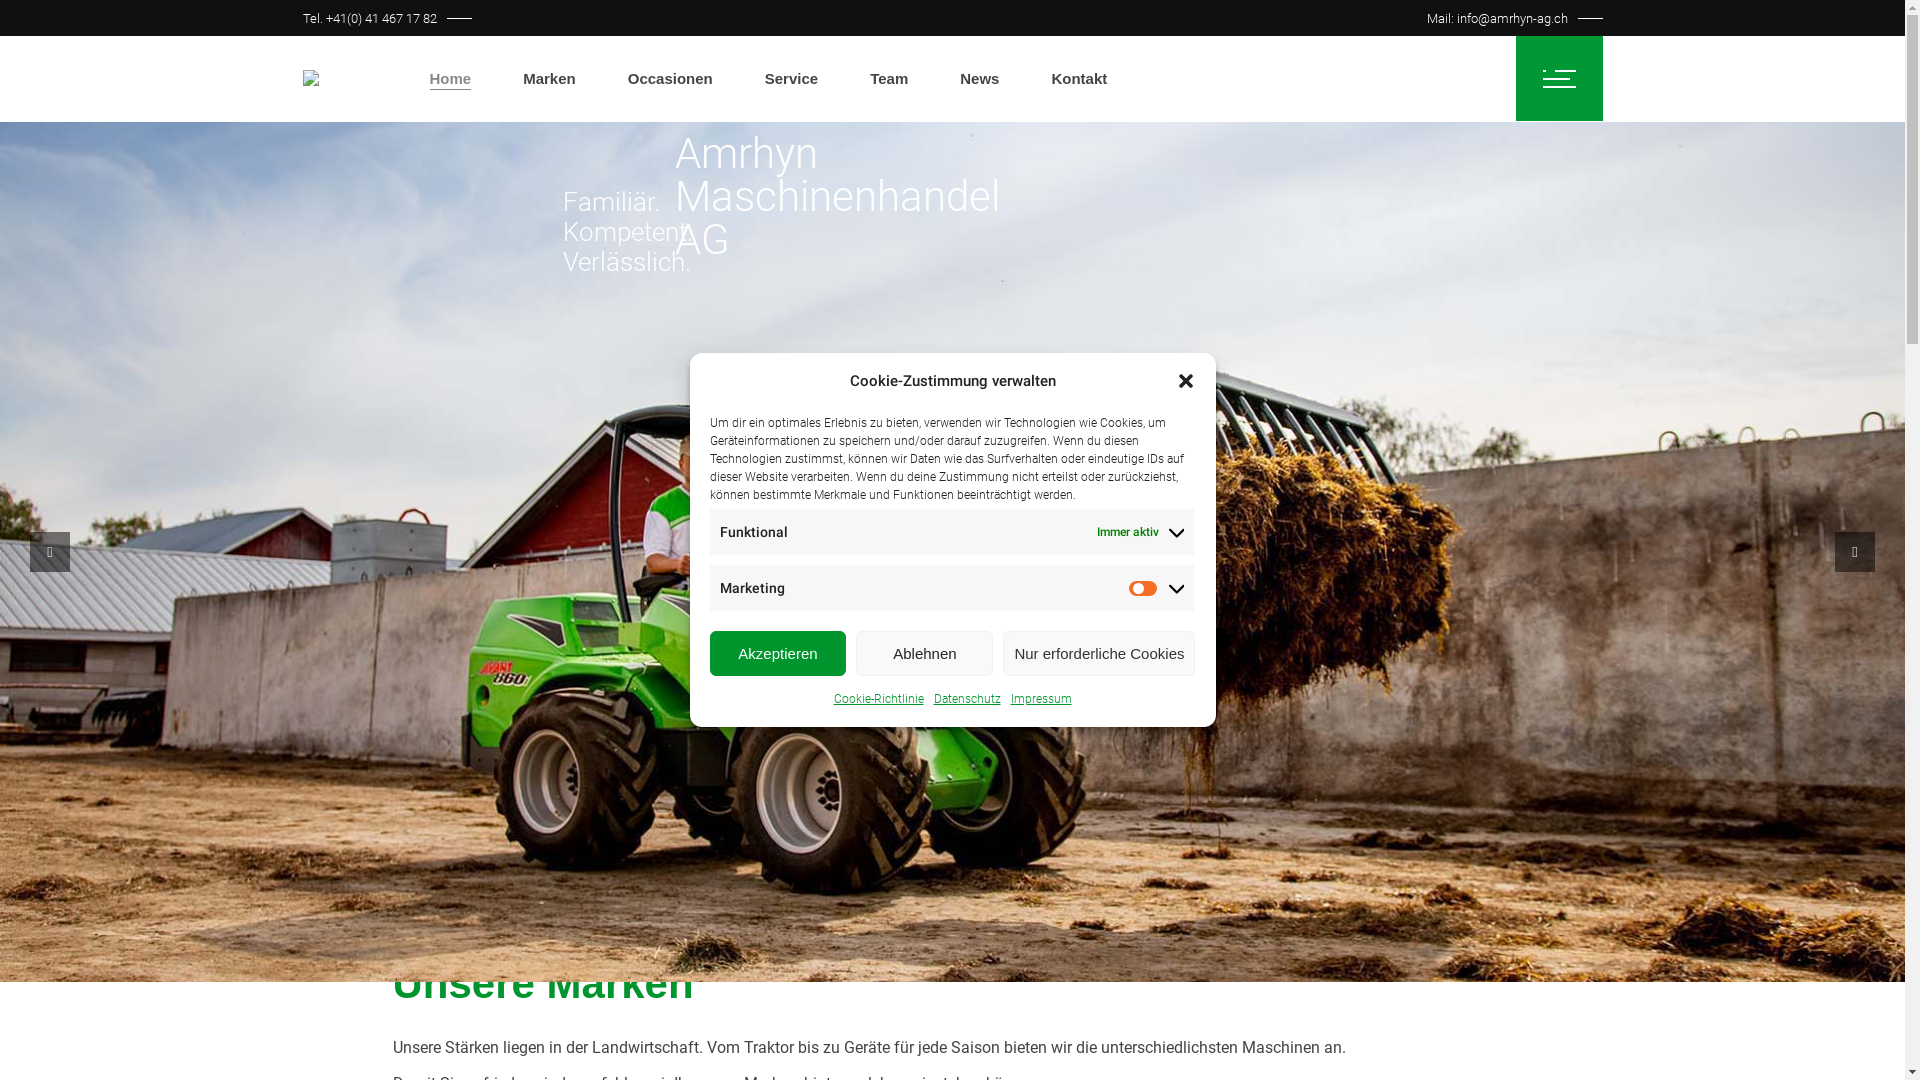 The width and height of the screenshot is (1920, 1080). What do you see at coordinates (889, 78) in the screenshot?
I see `Team` at bounding box center [889, 78].